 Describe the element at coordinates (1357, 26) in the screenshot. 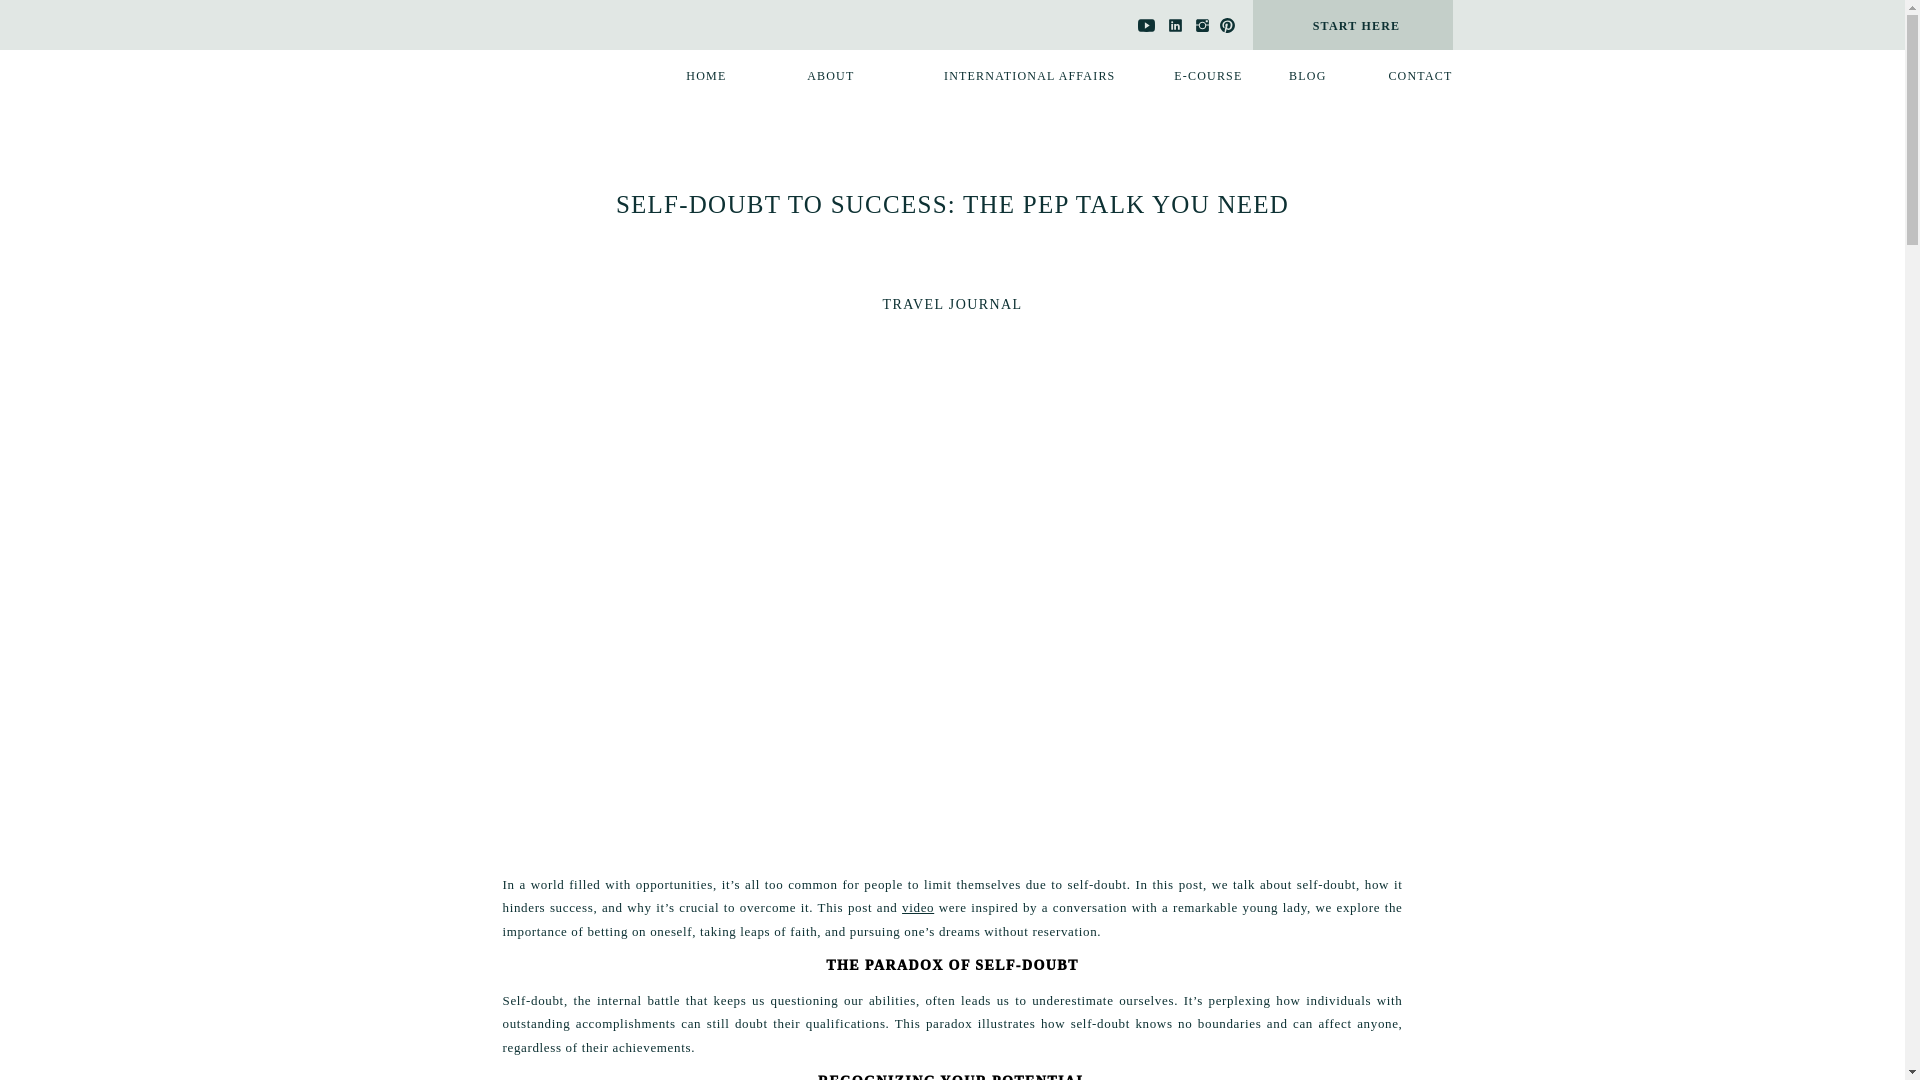

I see `START HERE` at that location.